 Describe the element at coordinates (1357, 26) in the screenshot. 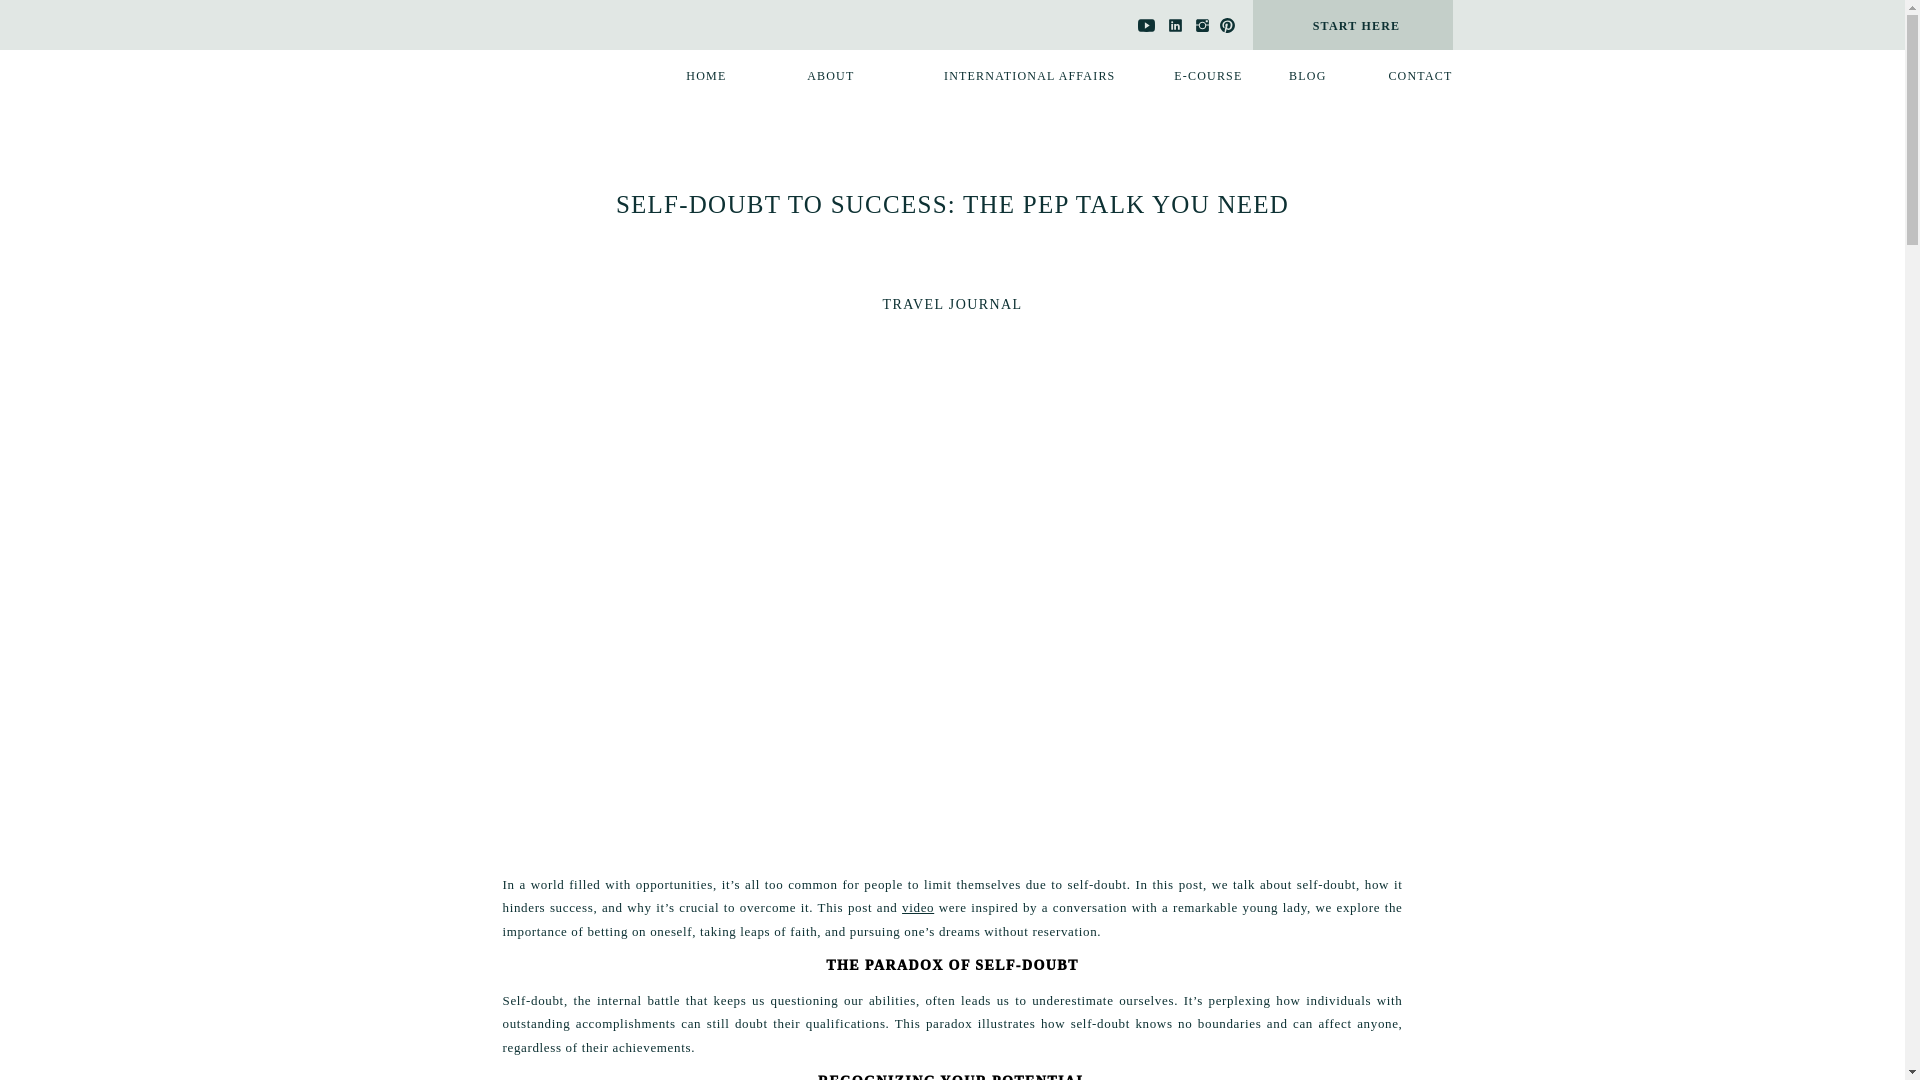

I see `START HERE` at that location.